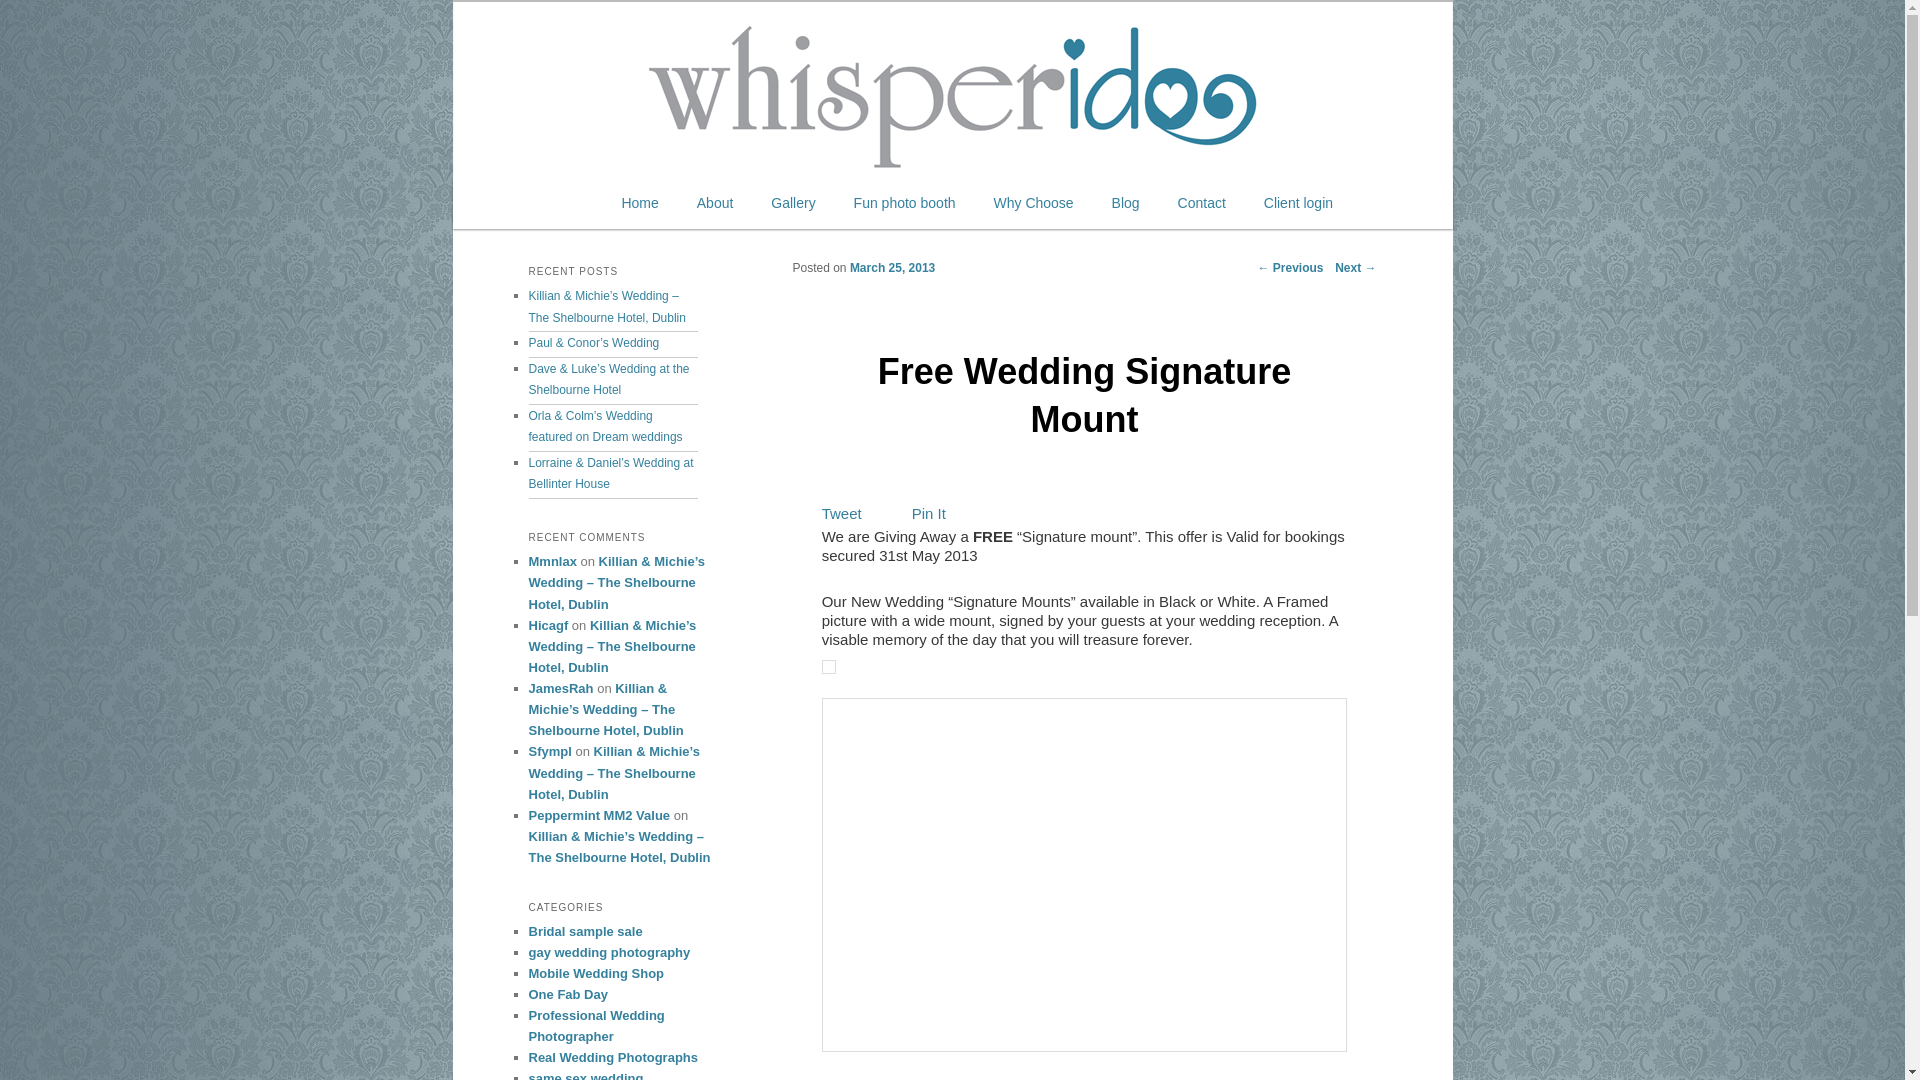 This screenshot has width=1920, height=1080. Describe the element at coordinates (929, 513) in the screenshot. I see `Pin It` at that location.